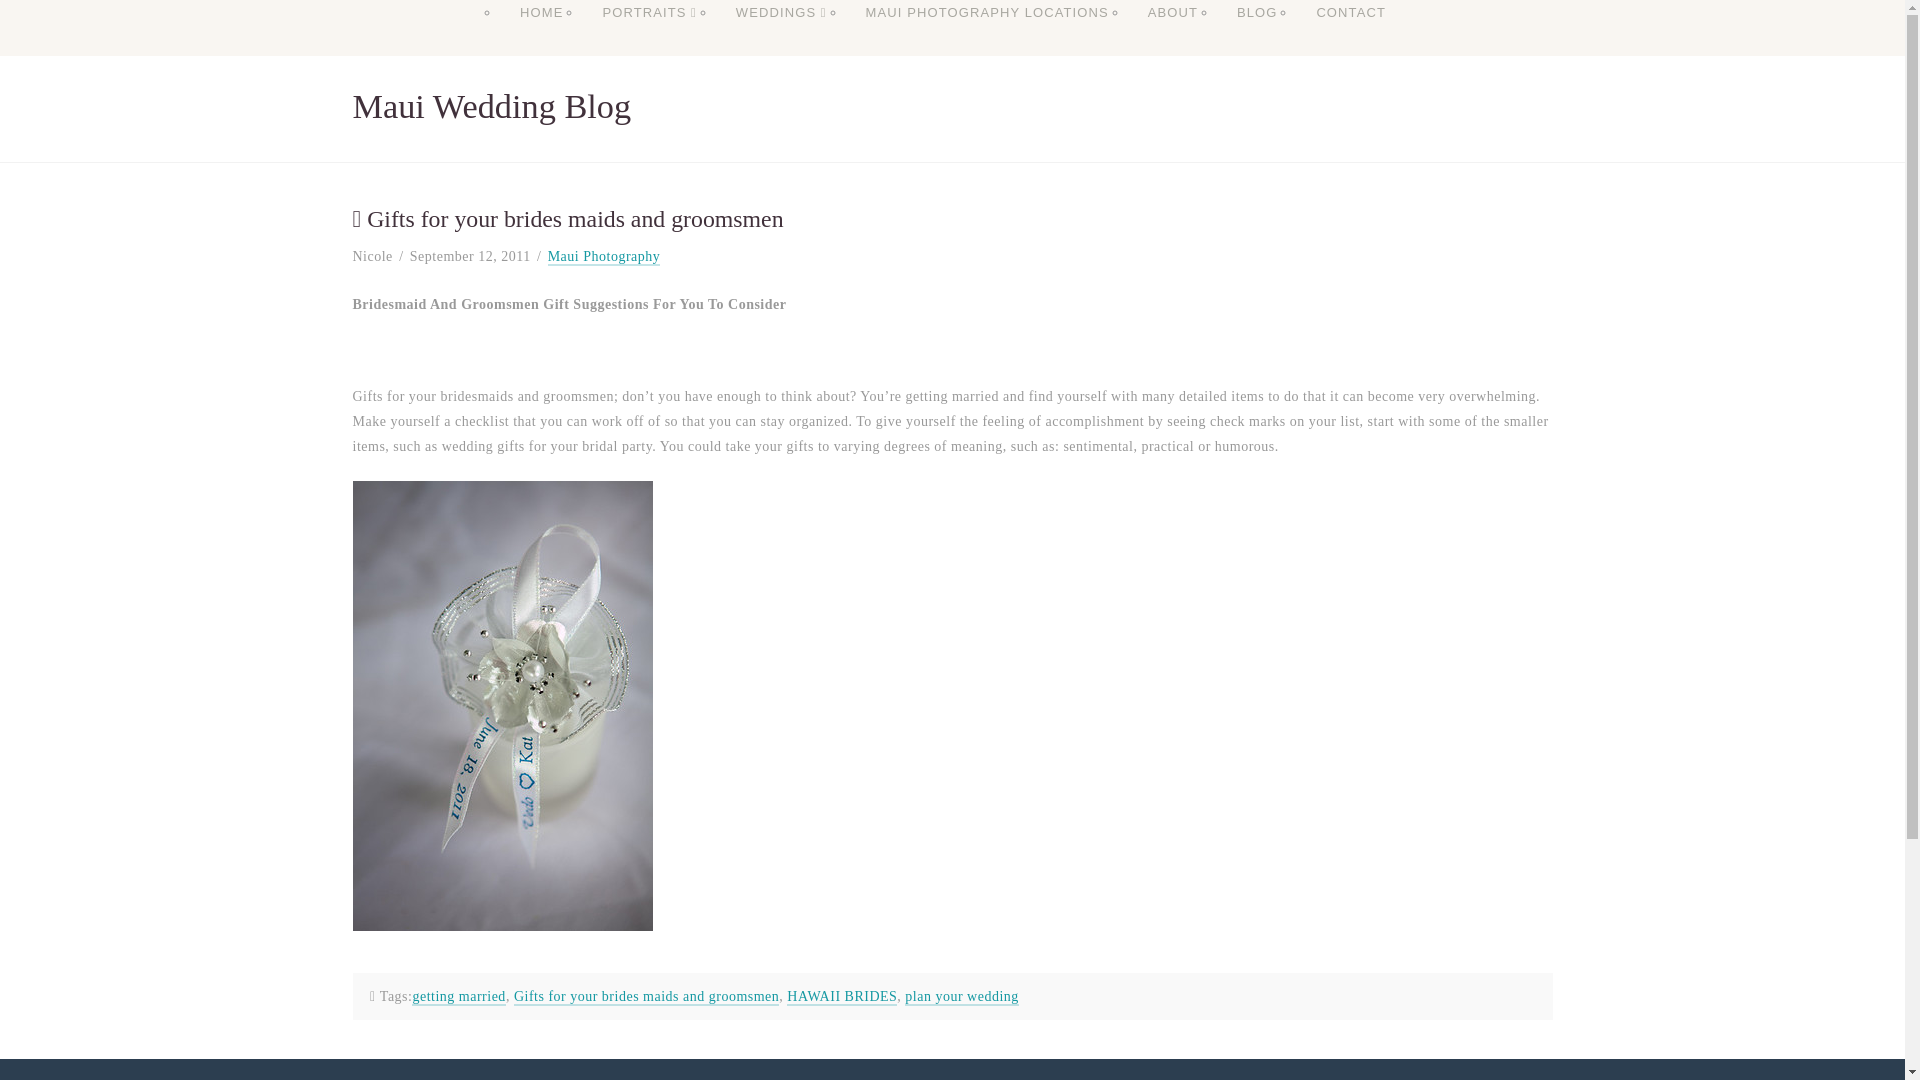 The image size is (1920, 1080). I want to click on WEDDINGS, so click(781, 31).